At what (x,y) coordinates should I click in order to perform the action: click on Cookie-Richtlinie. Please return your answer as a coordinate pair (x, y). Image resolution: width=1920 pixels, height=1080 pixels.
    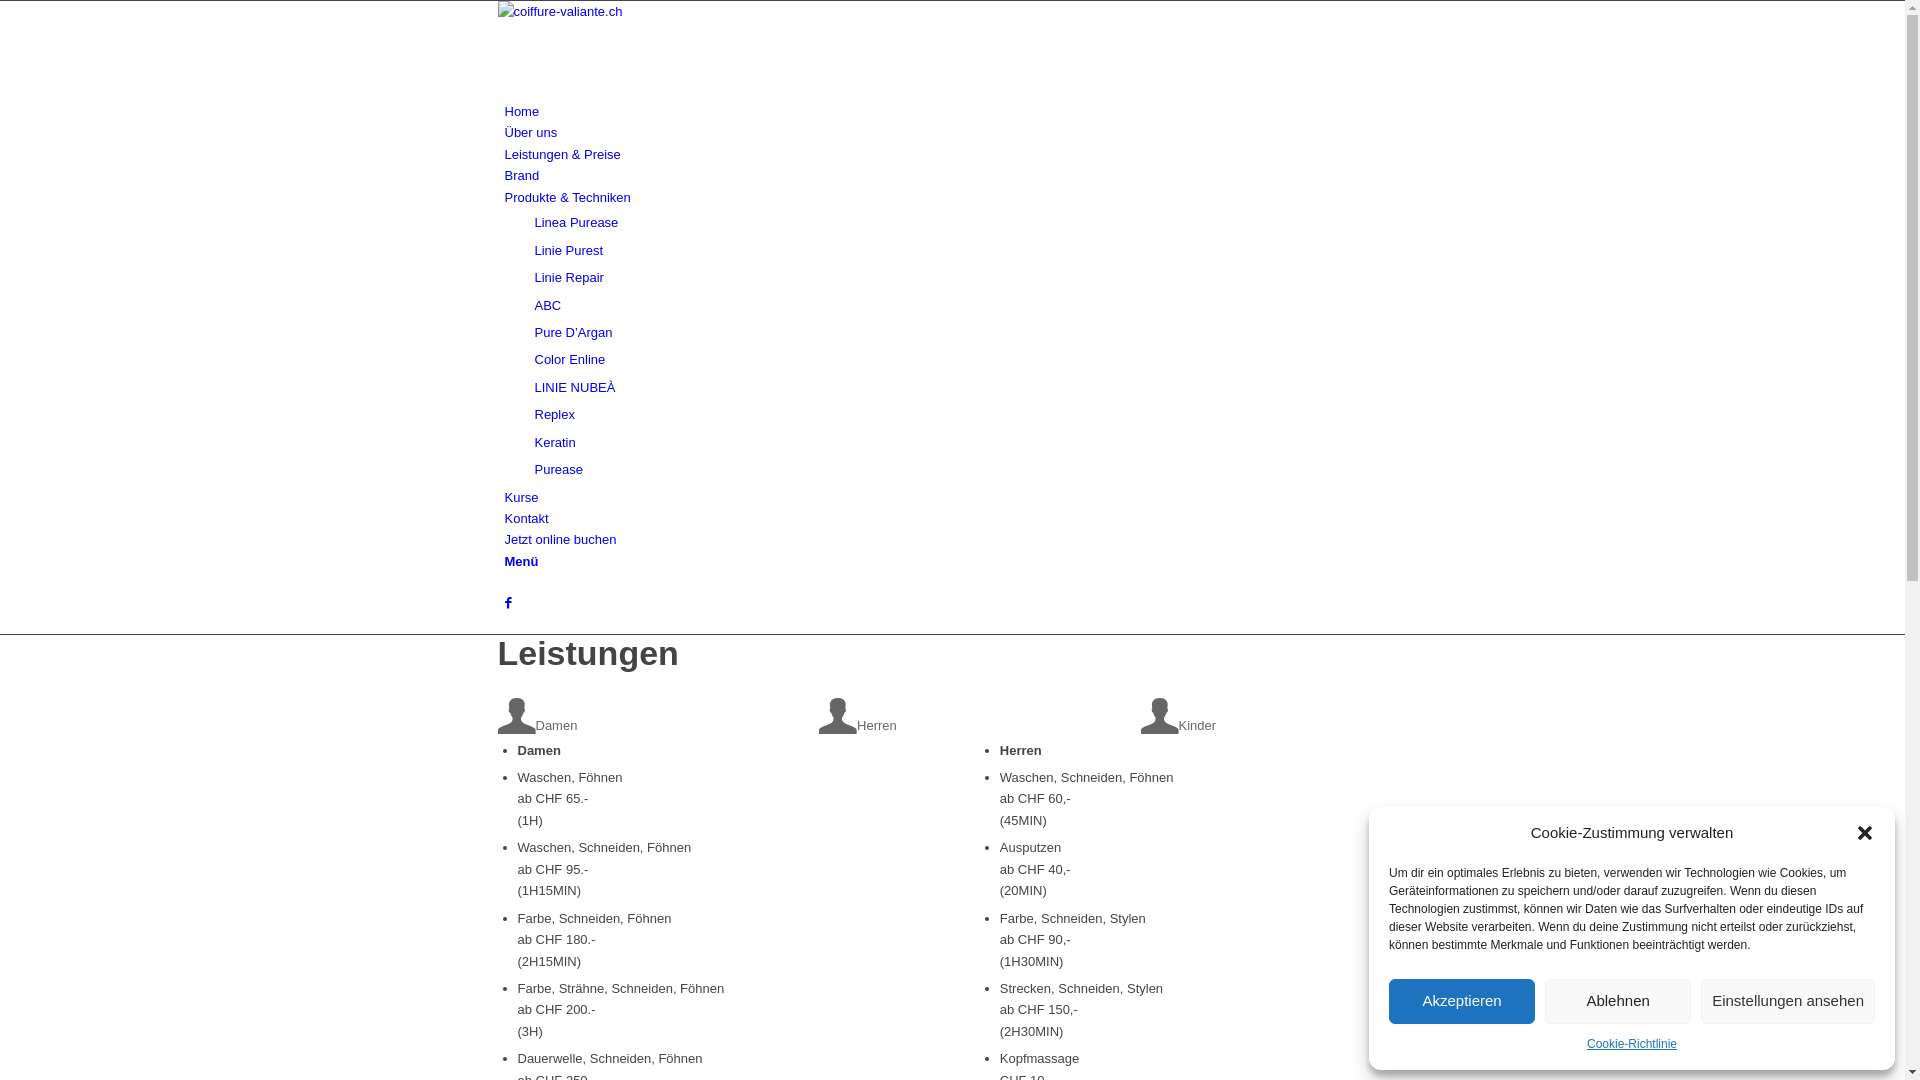
    Looking at the image, I should click on (1632, 1044).